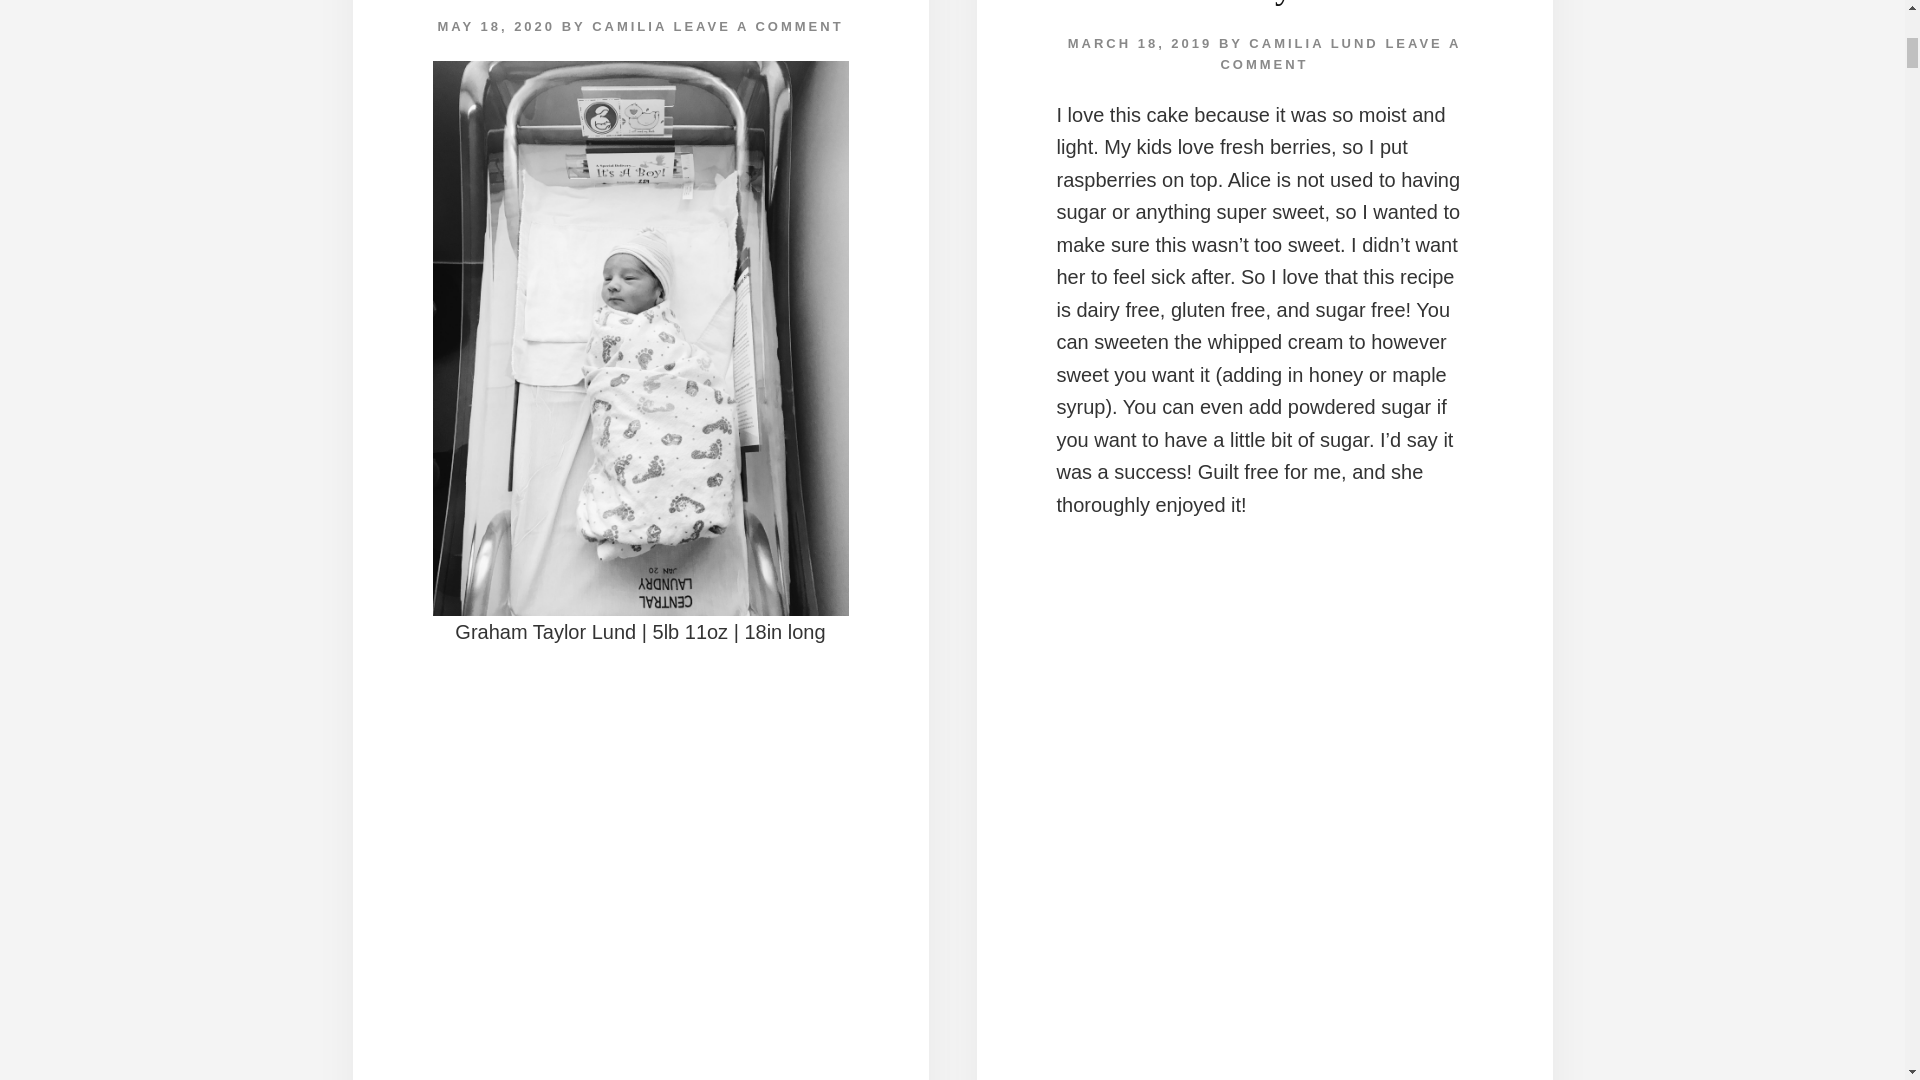  What do you see at coordinates (1340, 54) in the screenshot?
I see `LEAVE A COMMENT` at bounding box center [1340, 54].